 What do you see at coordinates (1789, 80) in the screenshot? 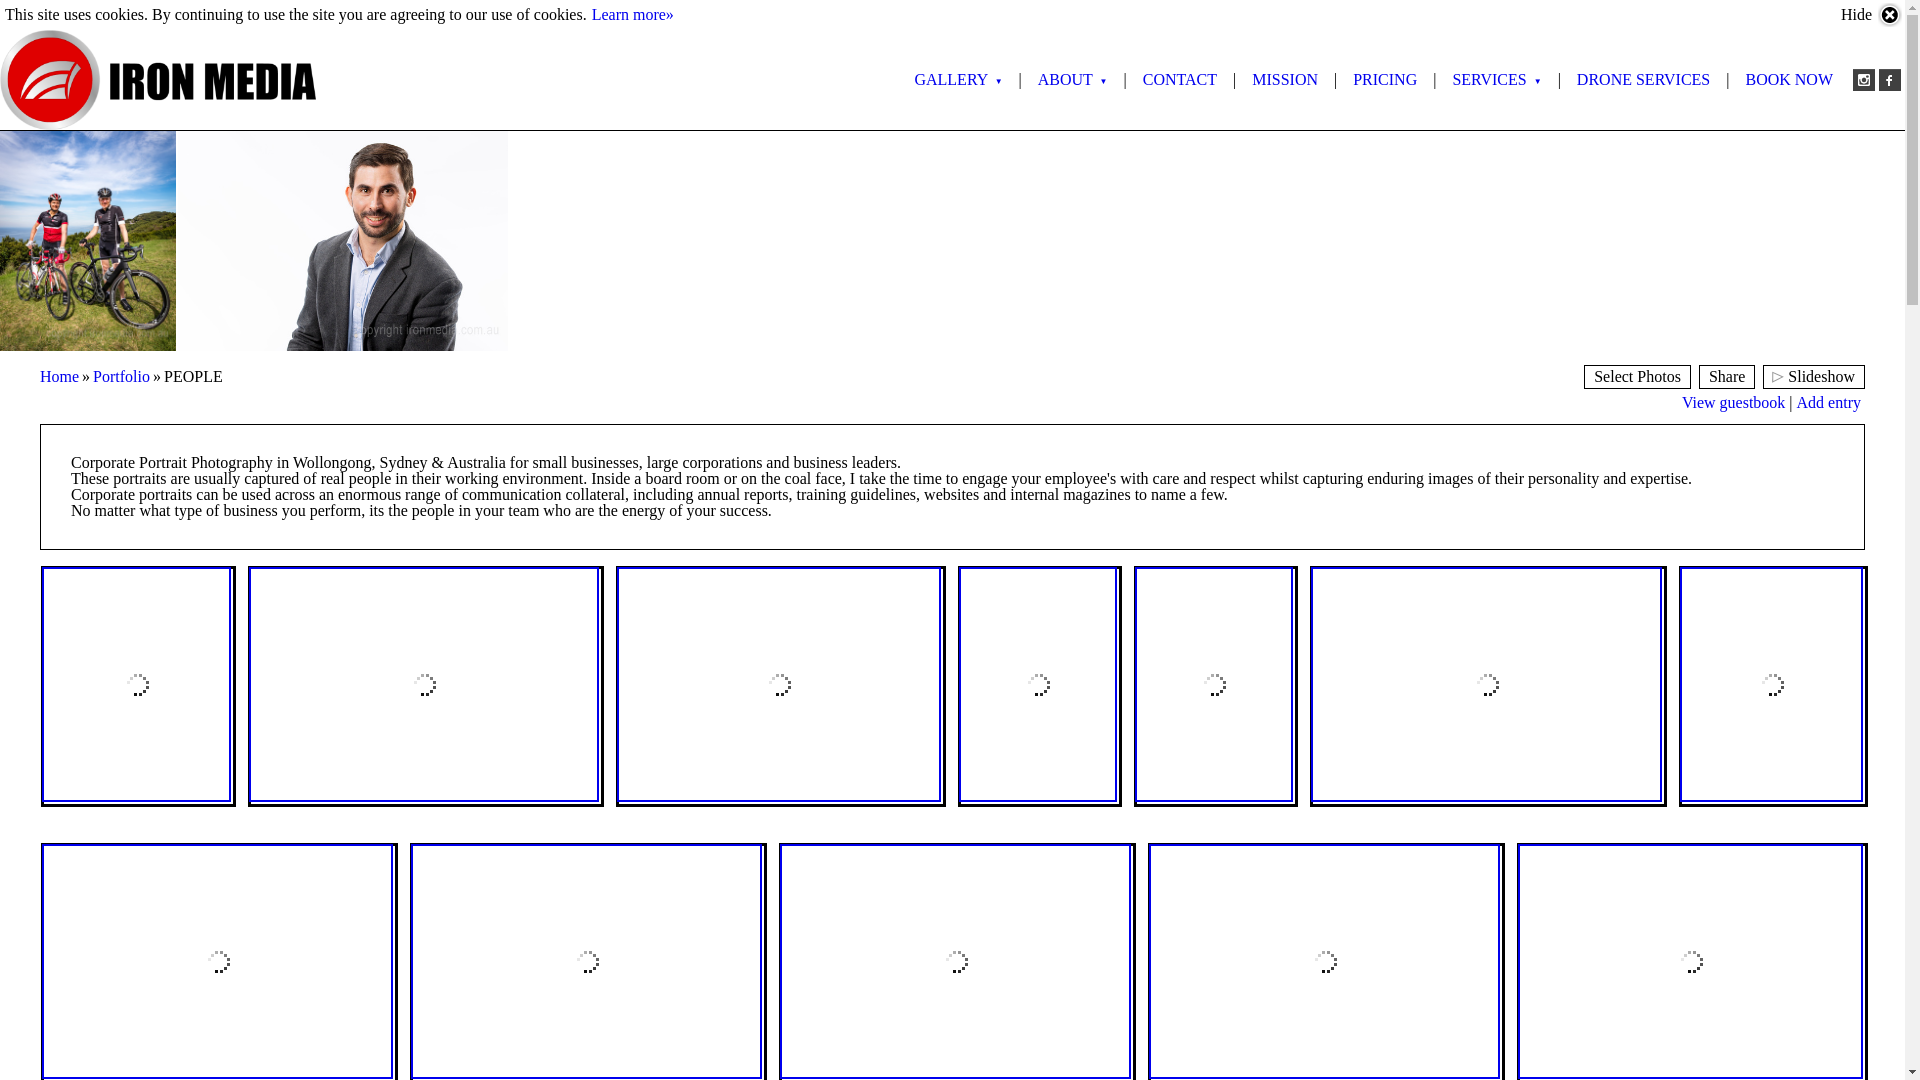
I see `BOOK NOW` at bounding box center [1789, 80].